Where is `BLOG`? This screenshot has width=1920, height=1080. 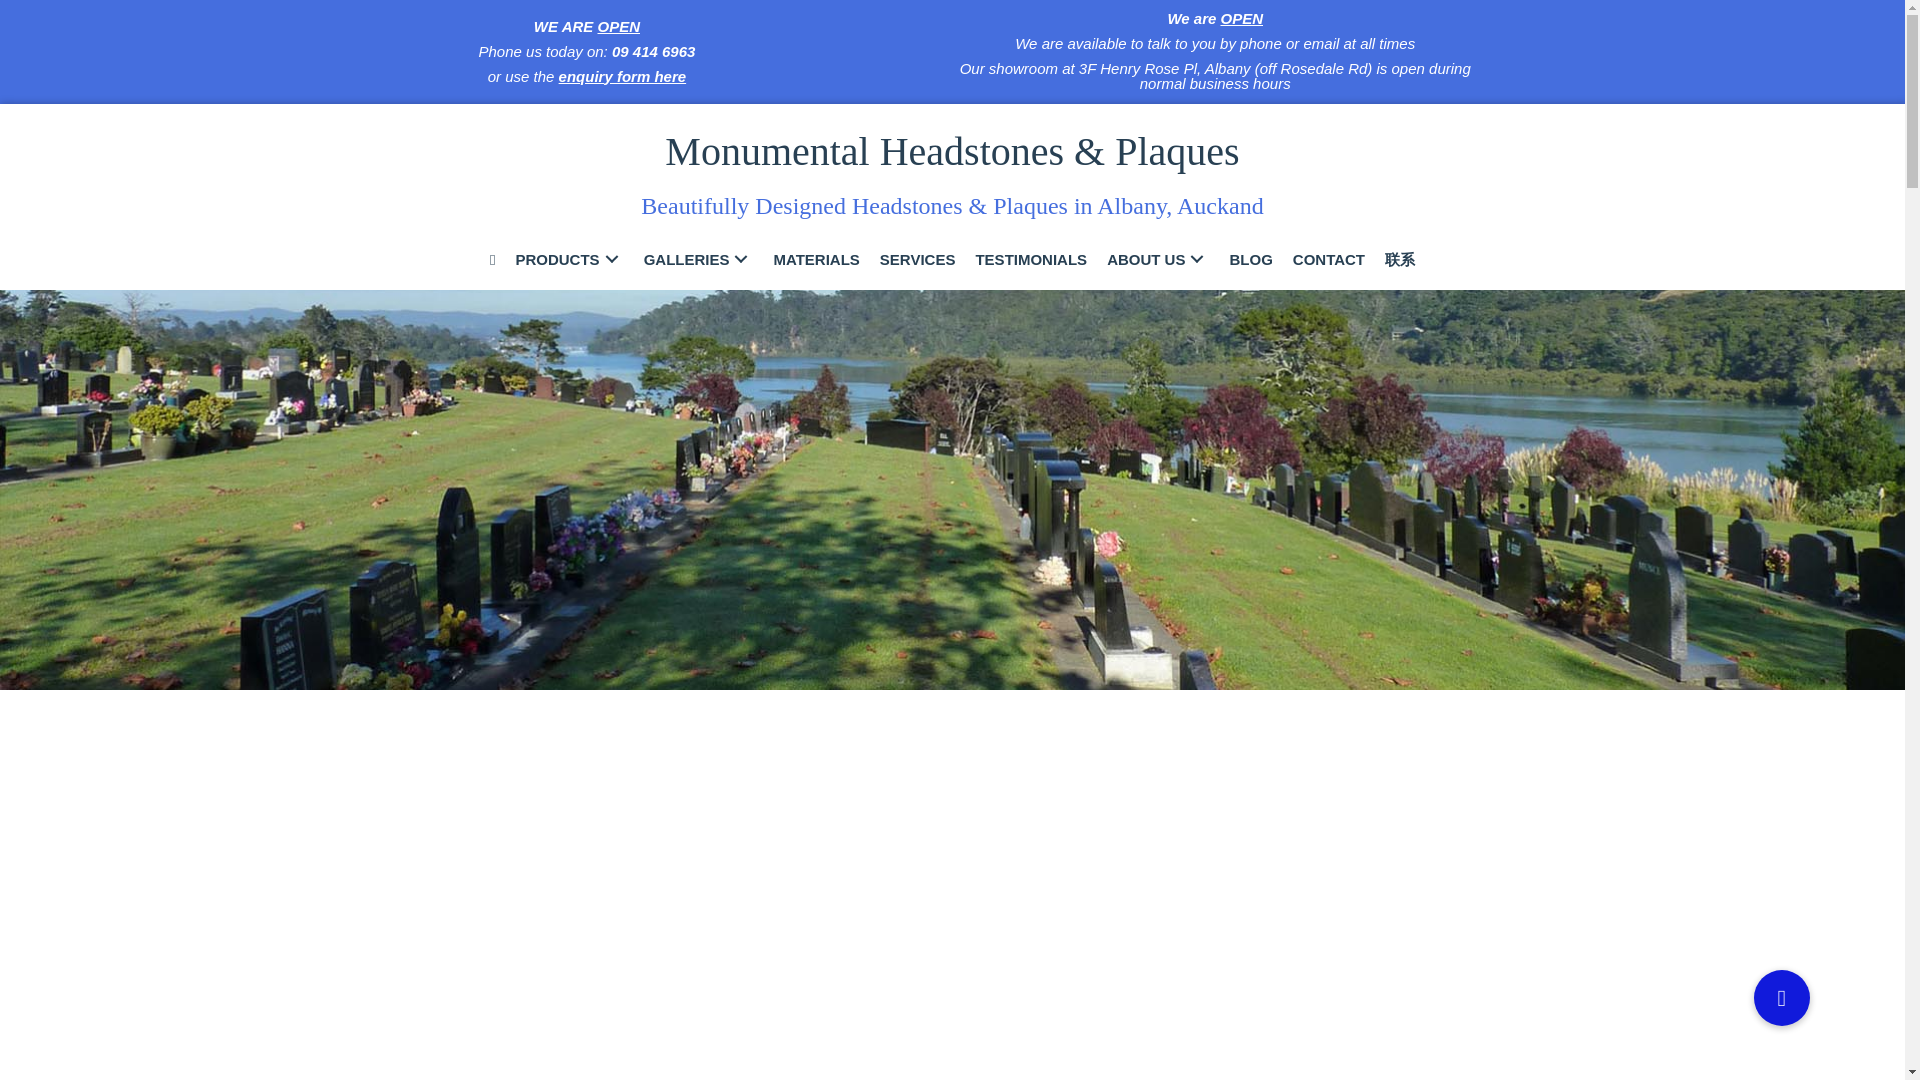 BLOG is located at coordinates (1250, 259).